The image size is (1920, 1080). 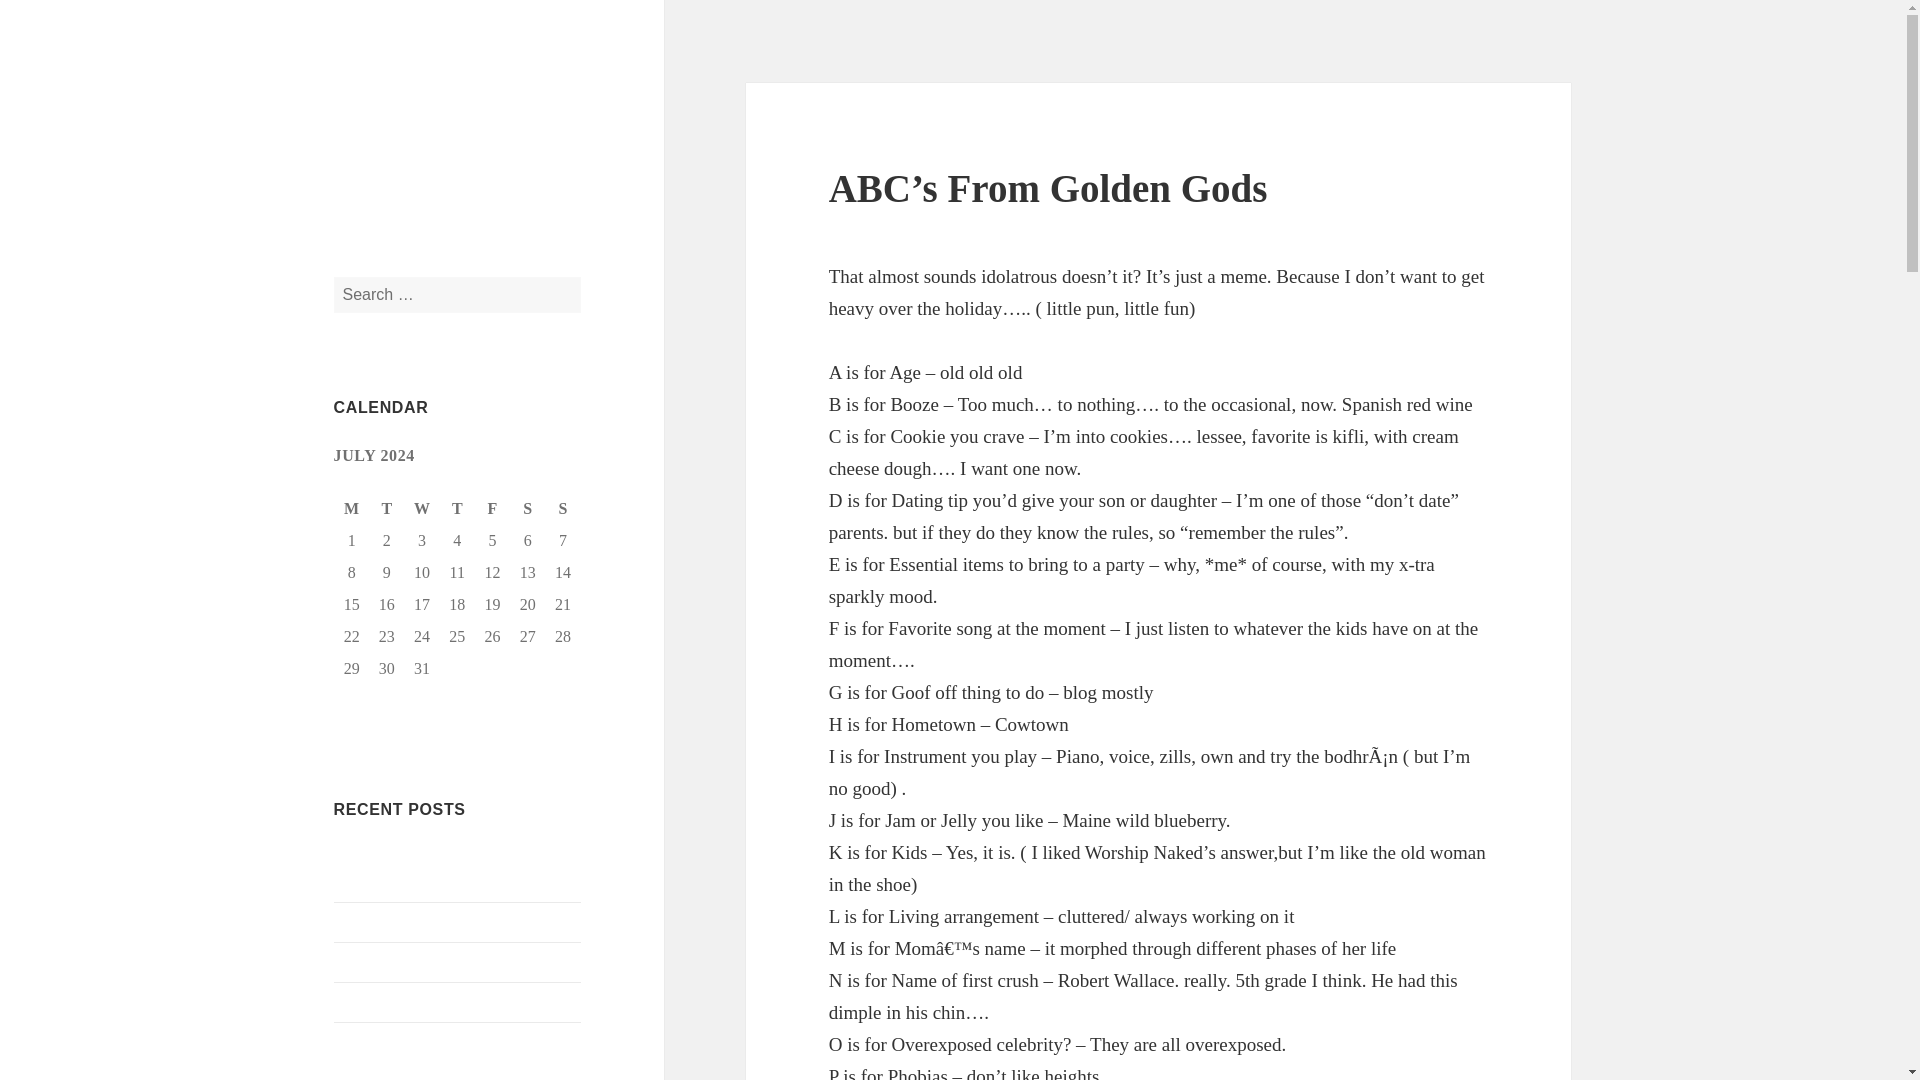 I want to click on TrueGrit, so click(x=386, y=99).